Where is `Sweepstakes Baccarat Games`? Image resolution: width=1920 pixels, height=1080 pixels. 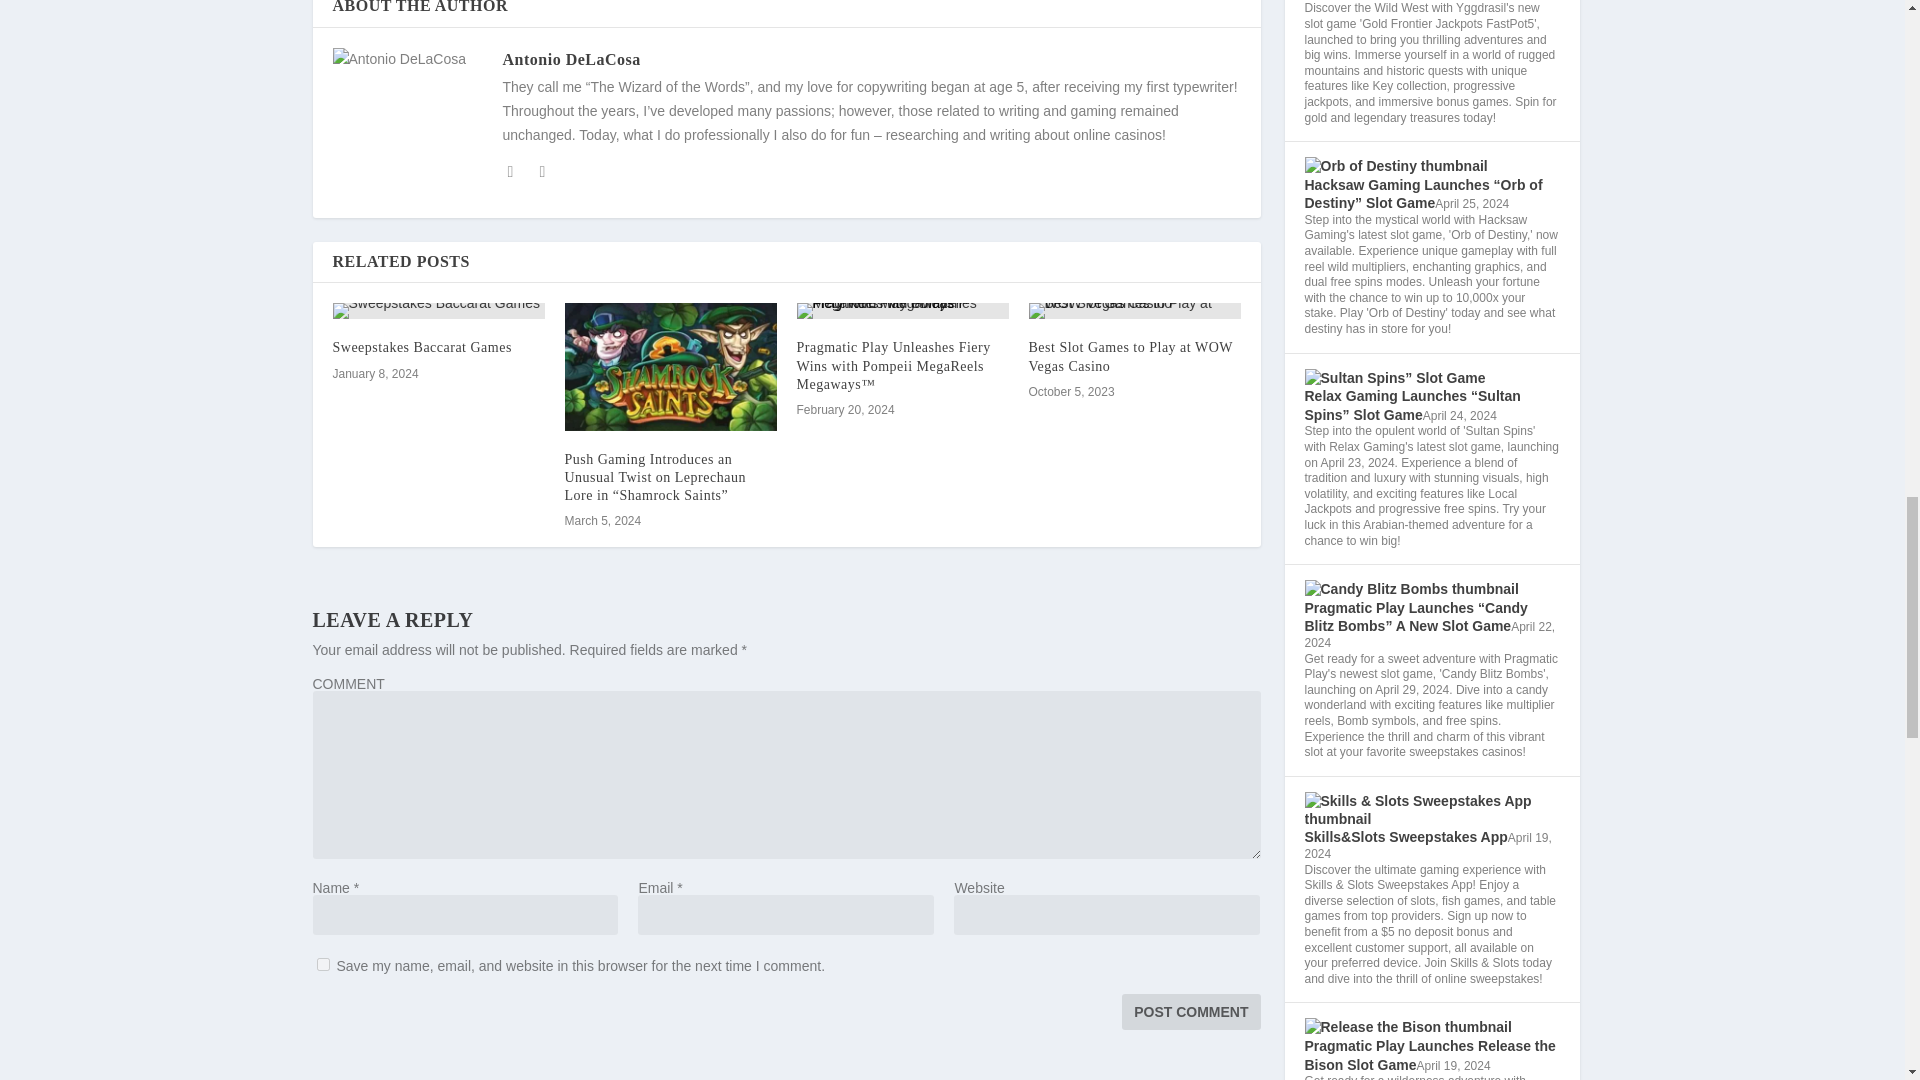 Sweepstakes Baccarat Games is located at coordinates (438, 310).